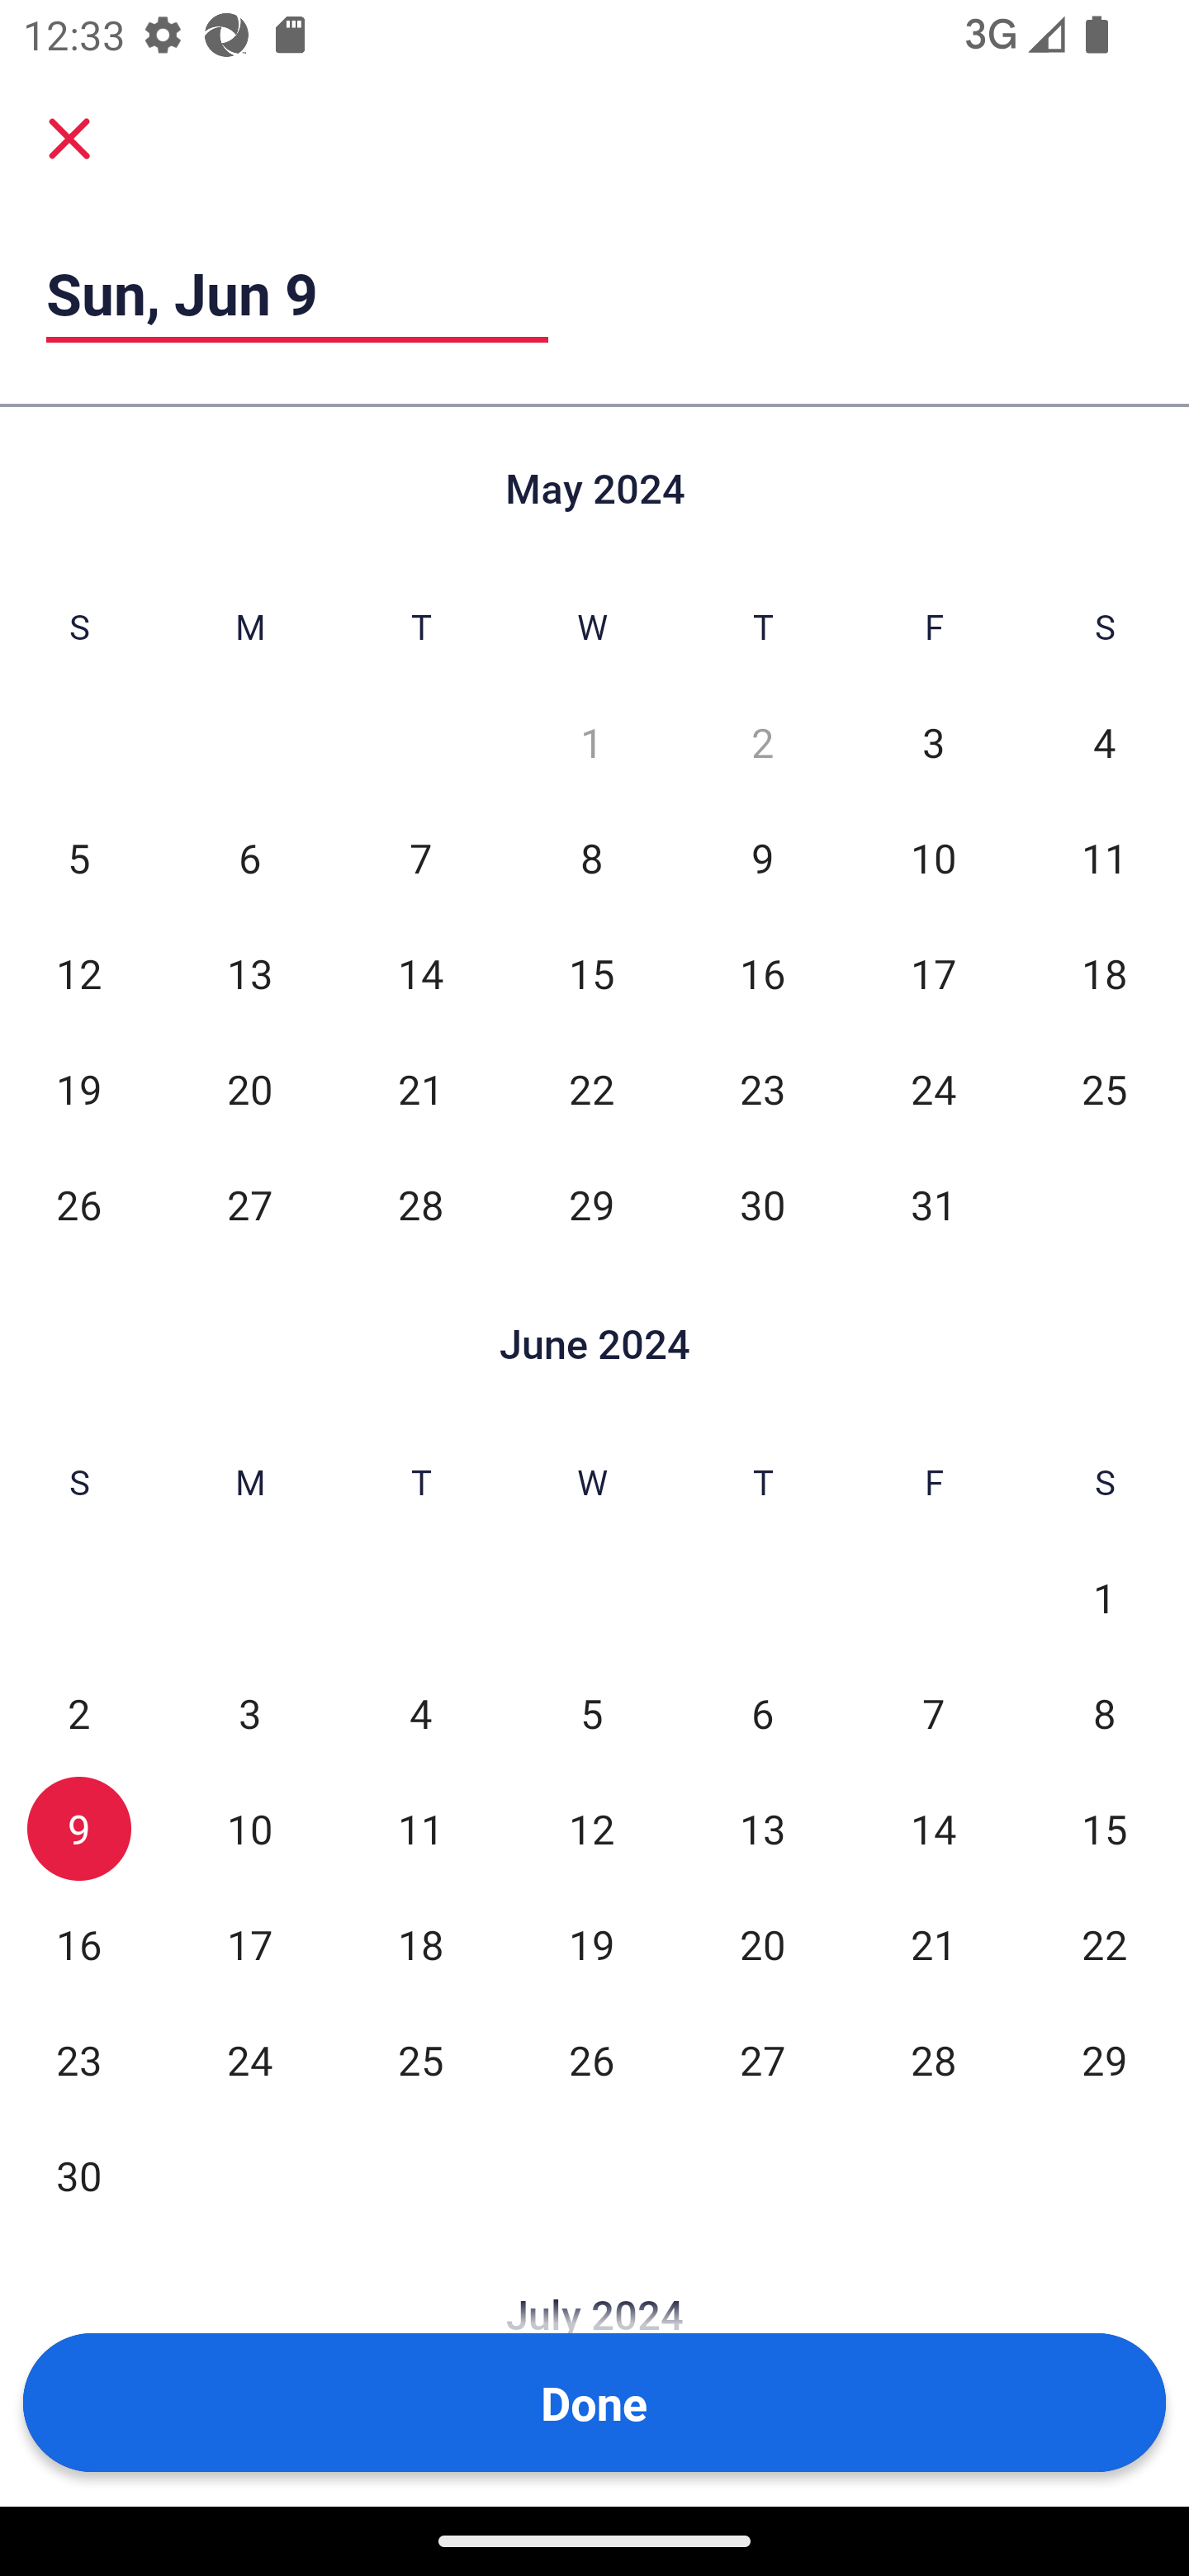 The width and height of the screenshot is (1189, 2576). I want to click on 11 Sat, May 11, Not Selected, so click(1105, 857).